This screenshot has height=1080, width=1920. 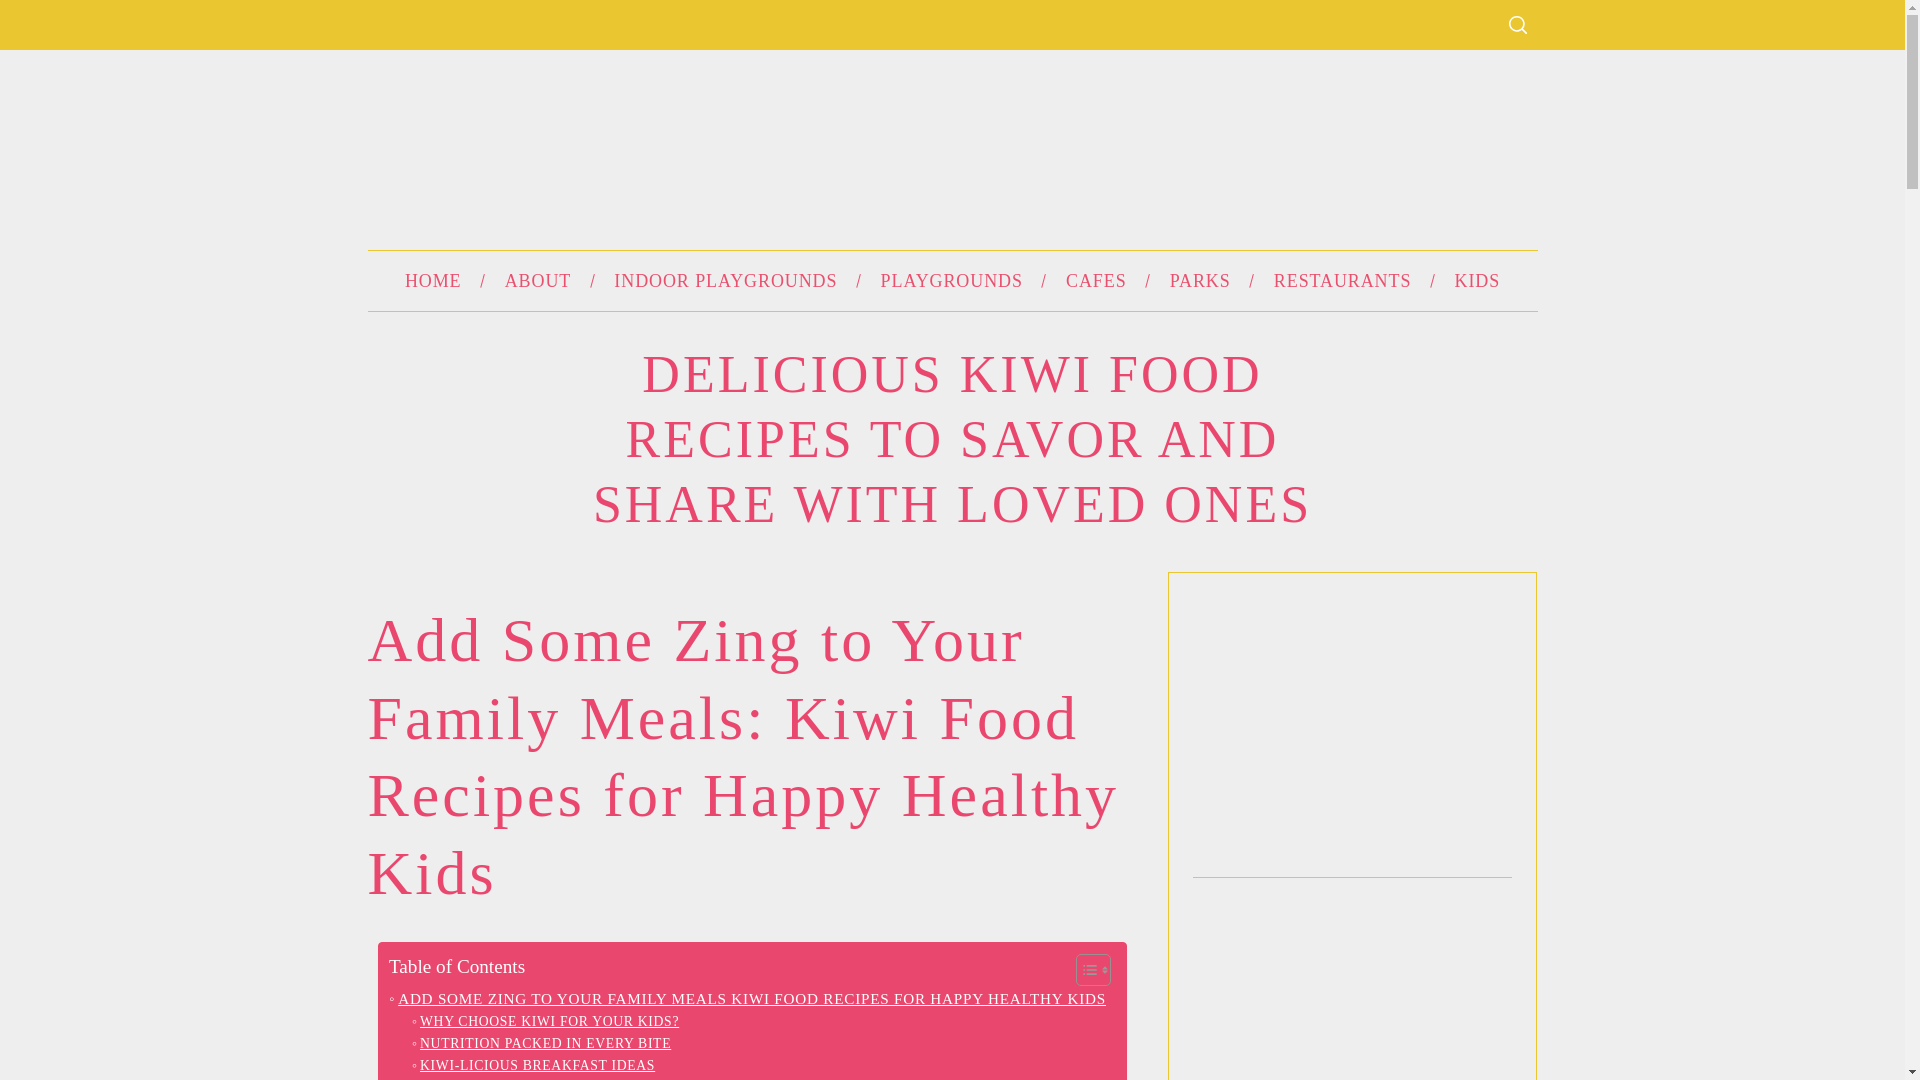 What do you see at coordinates (546, 1078) in the screenshot?
I see `Lunch Box Winners Kiwi Edition` at bounding box center [546, 1078].